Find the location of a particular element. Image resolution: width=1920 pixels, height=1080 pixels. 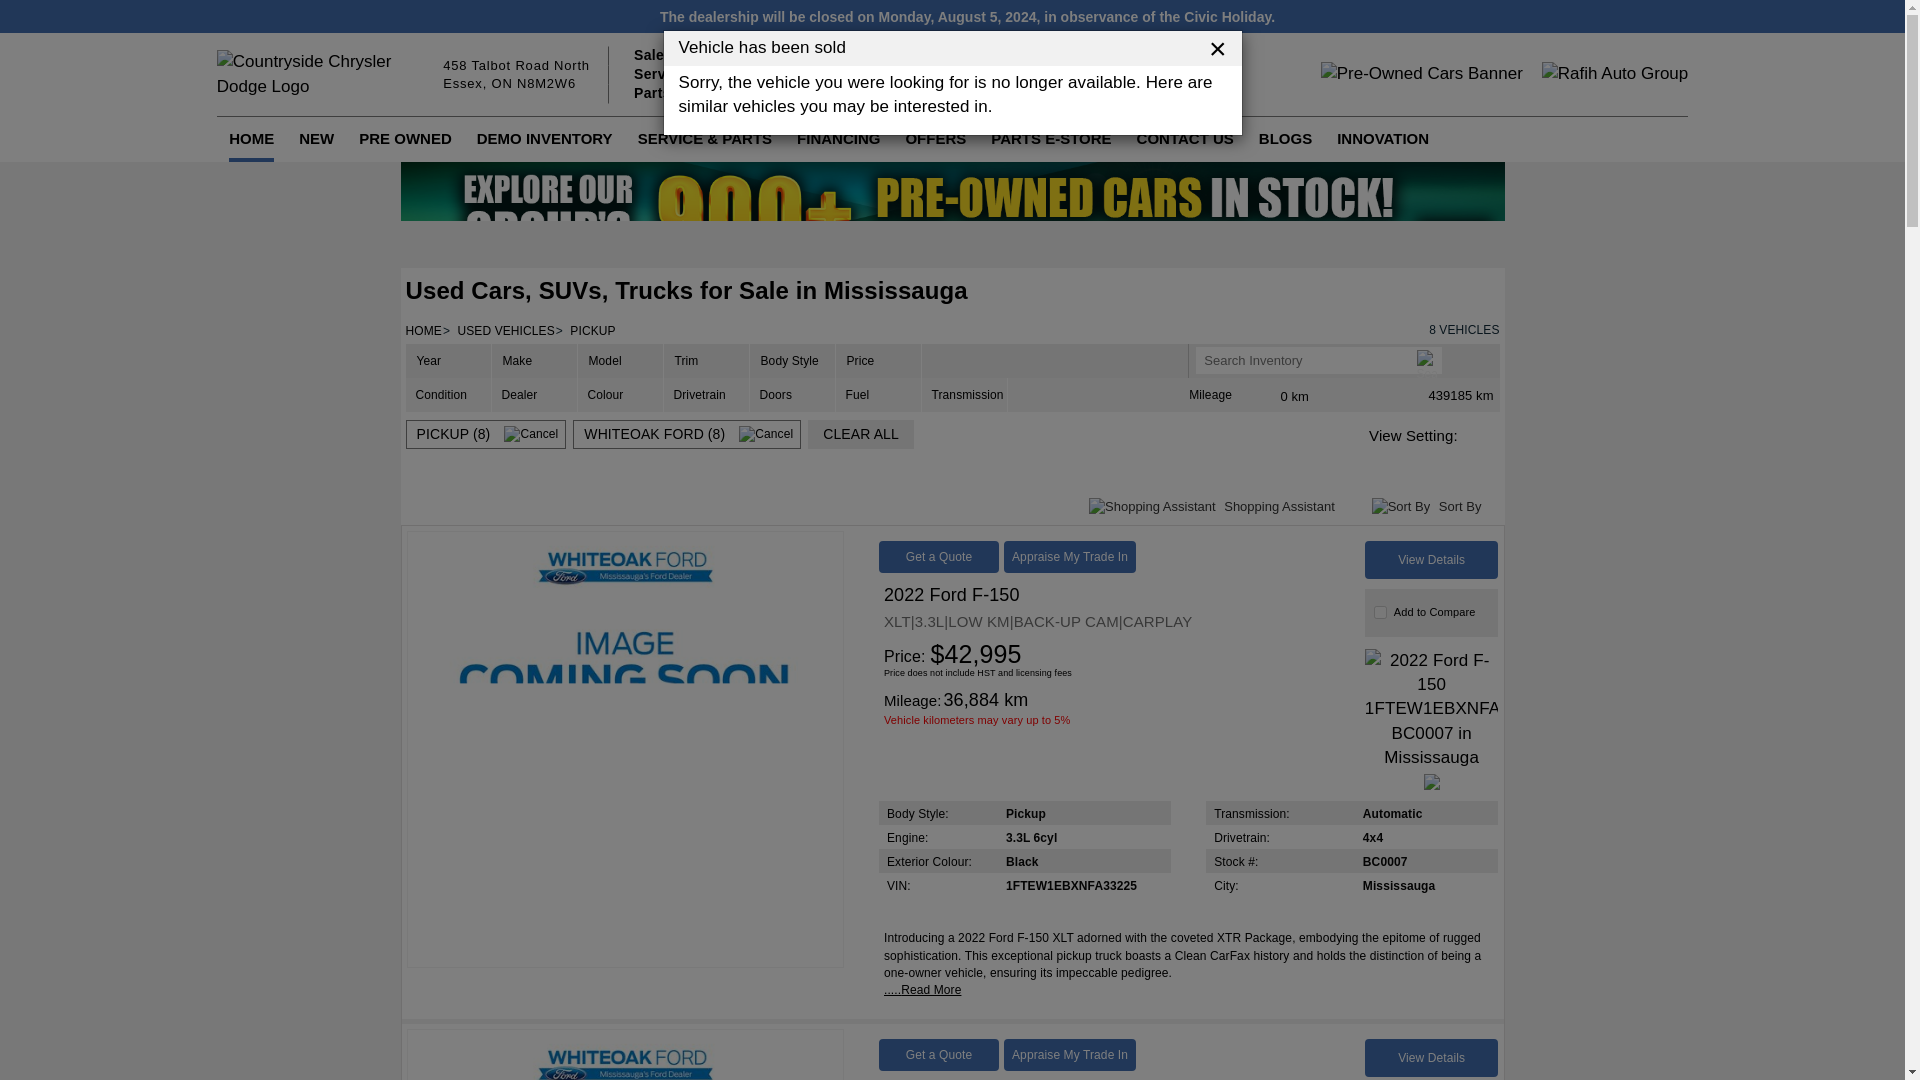

HOME is located at coordinates (516, 74).